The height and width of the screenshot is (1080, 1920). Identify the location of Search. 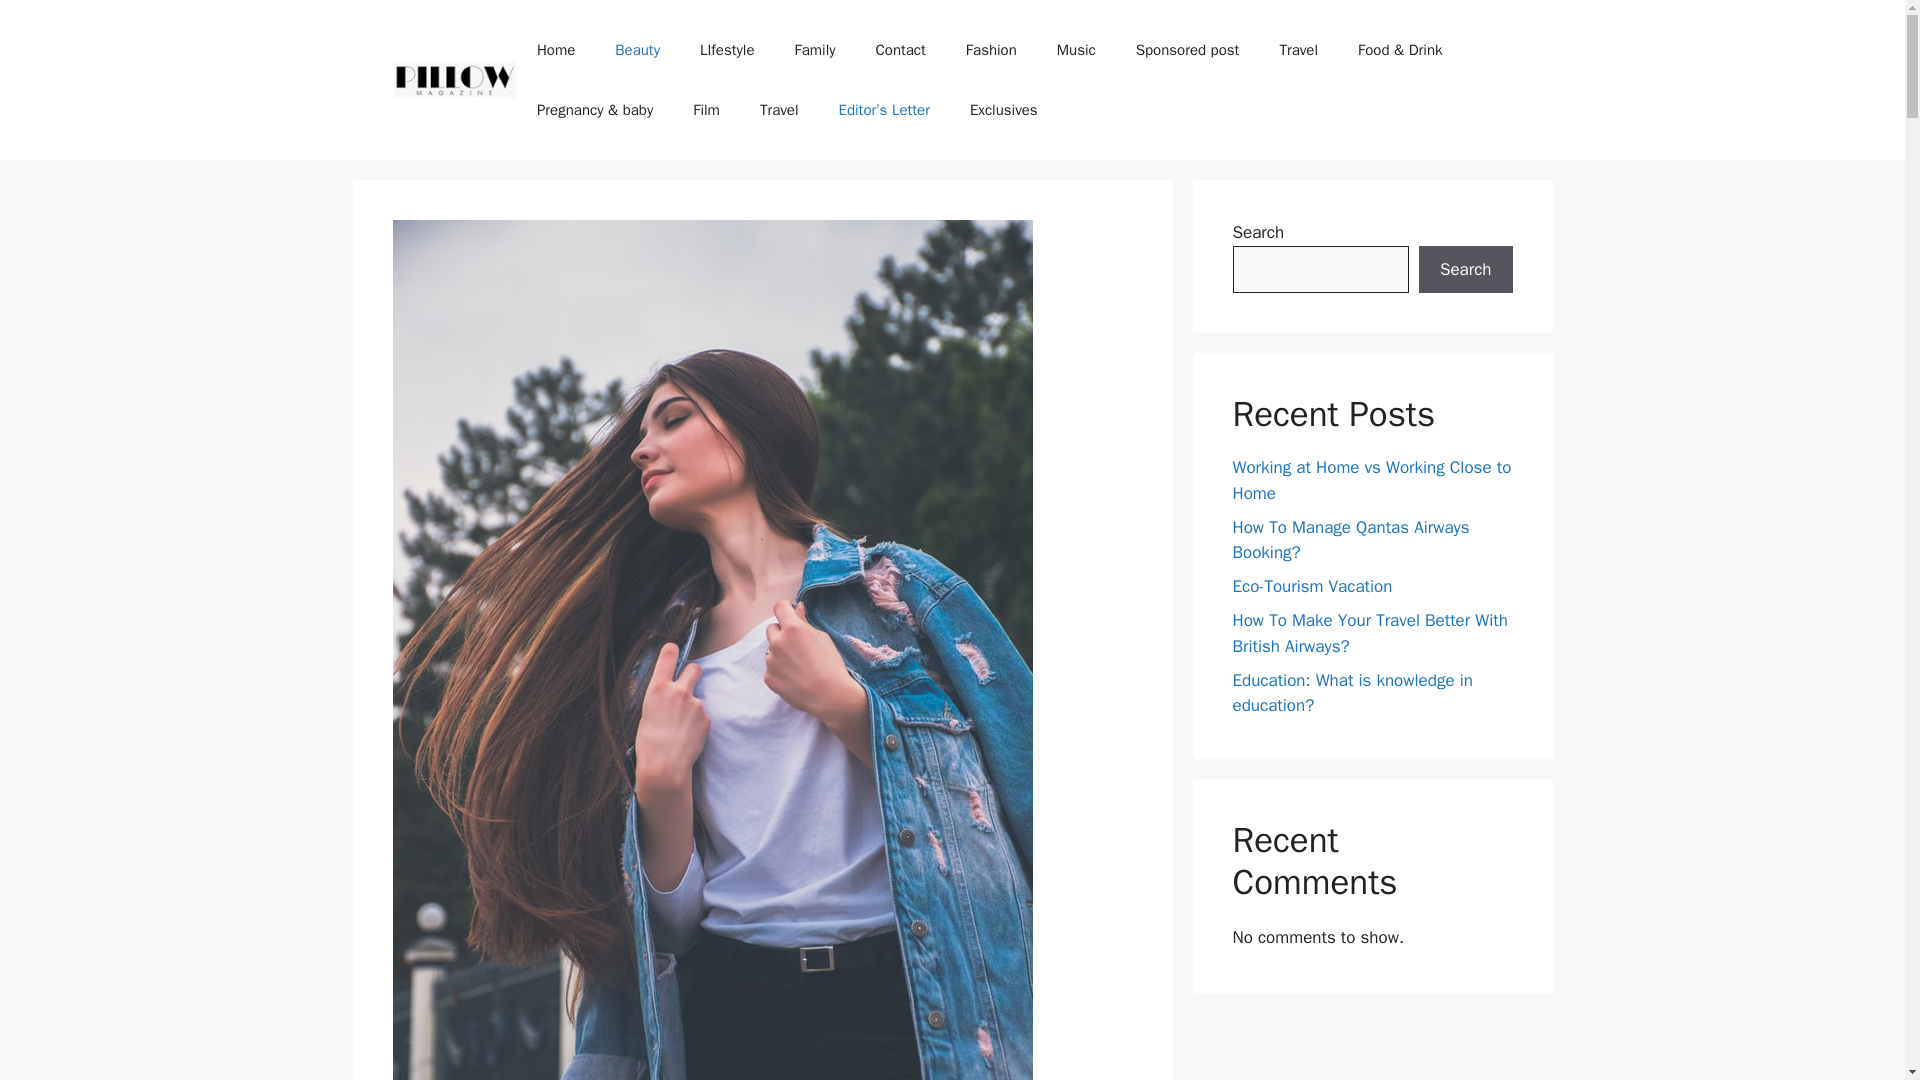
(1465, 270).